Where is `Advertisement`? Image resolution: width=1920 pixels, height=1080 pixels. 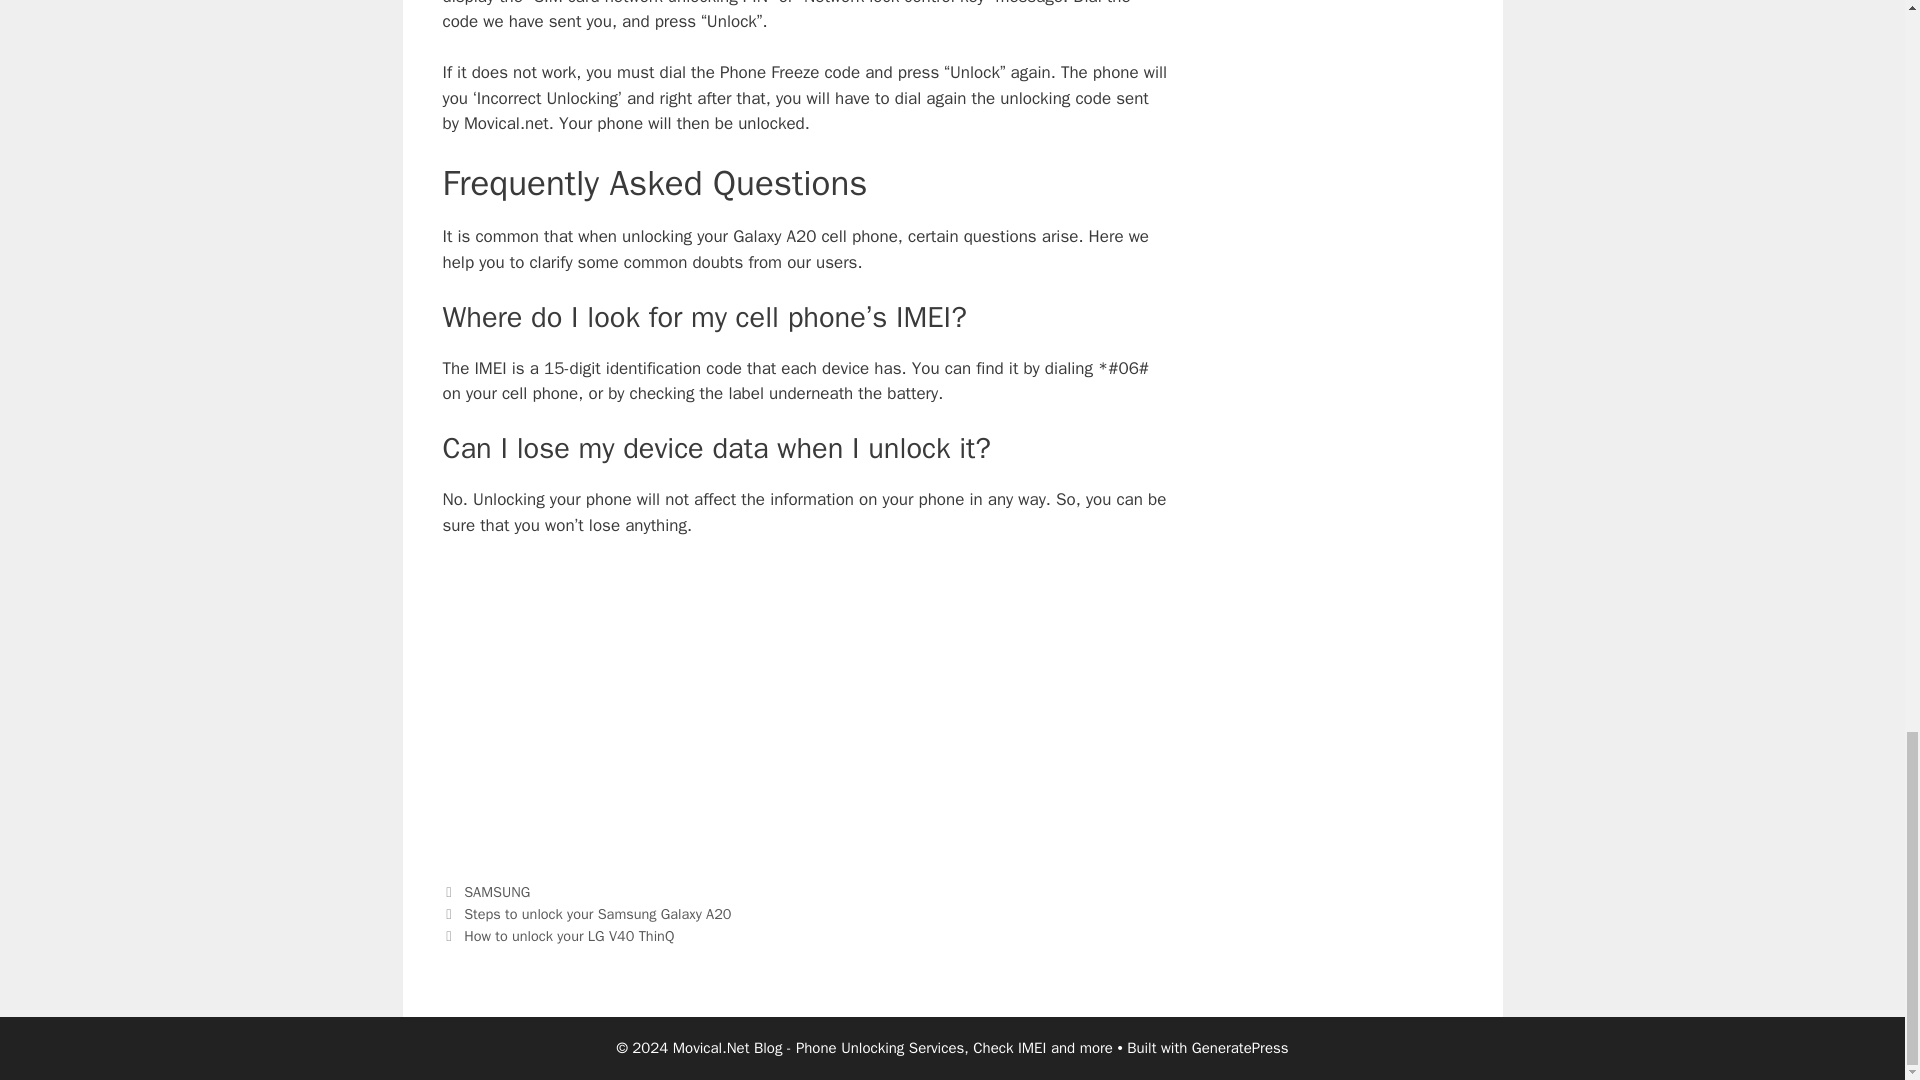 Advertisement is located at coordinates (804, 703).